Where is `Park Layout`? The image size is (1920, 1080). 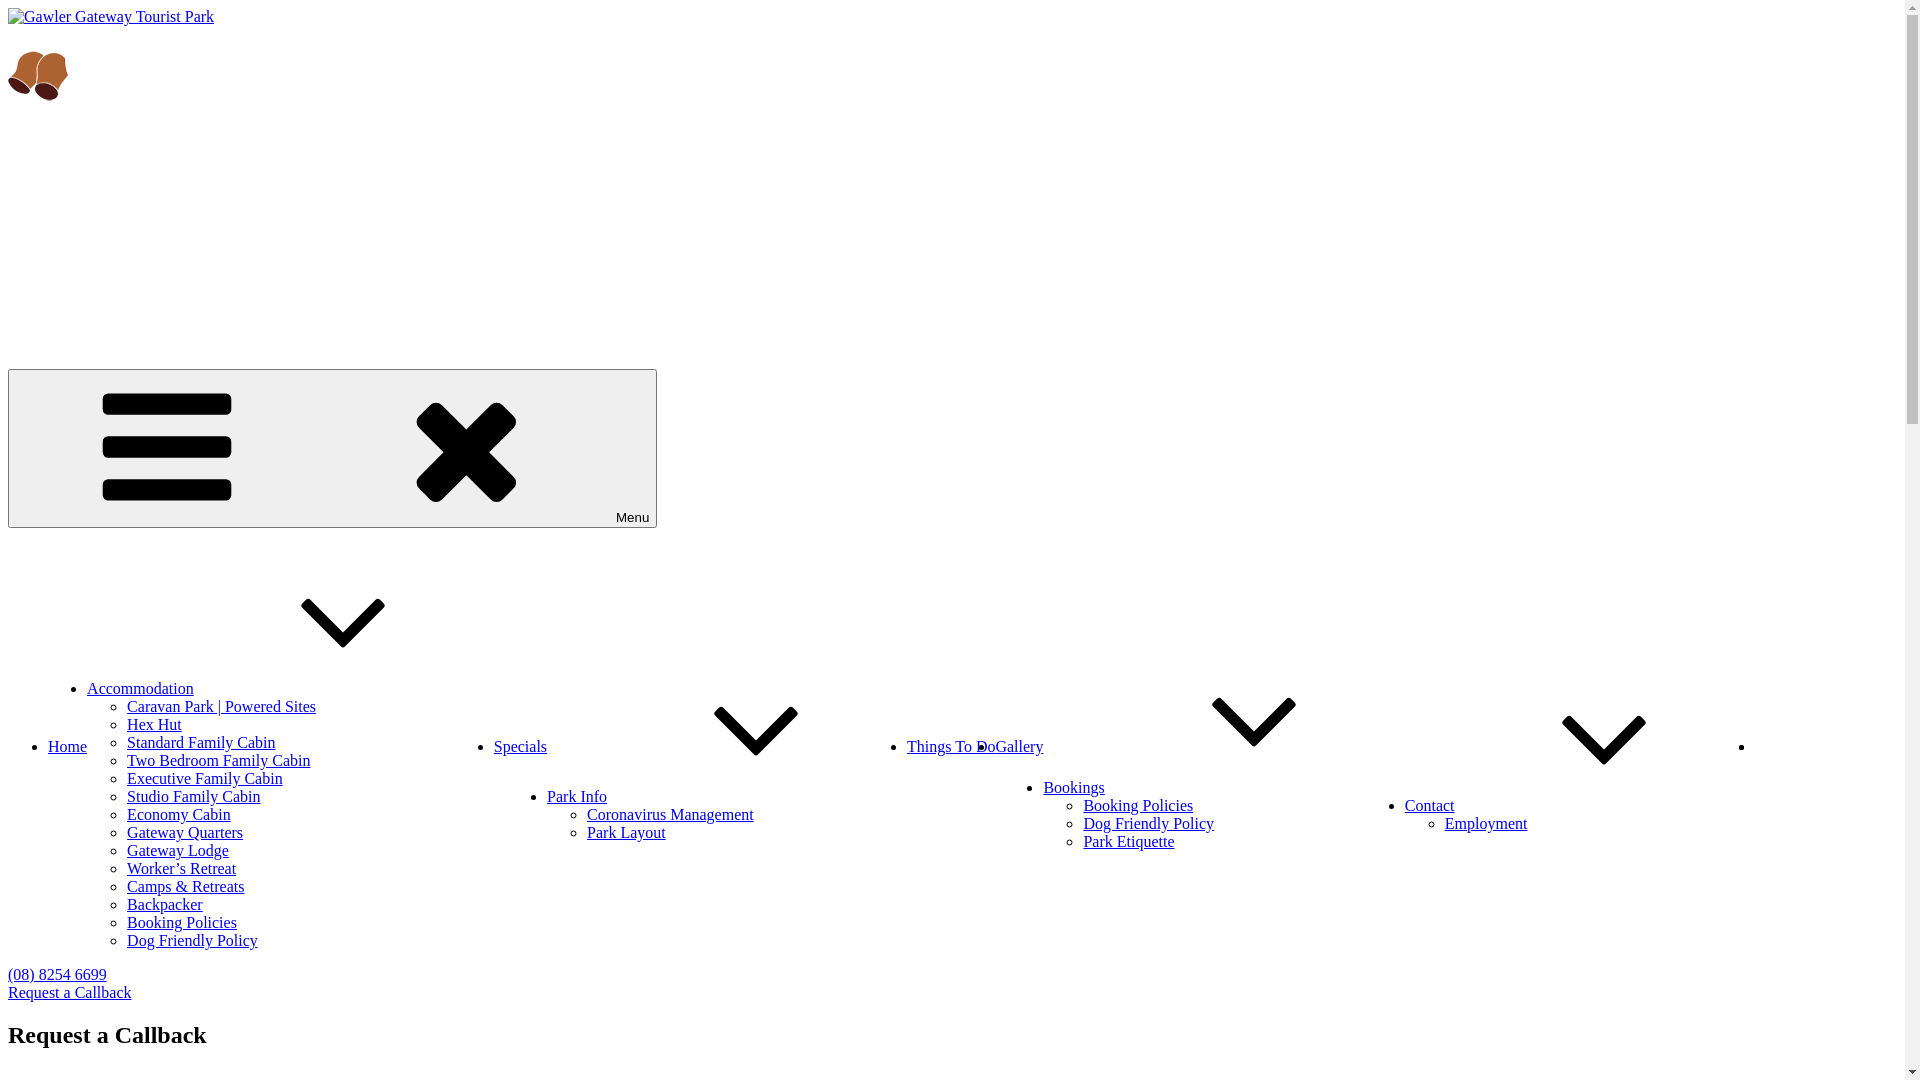
Park Layout is located at coordinates (626, 832).